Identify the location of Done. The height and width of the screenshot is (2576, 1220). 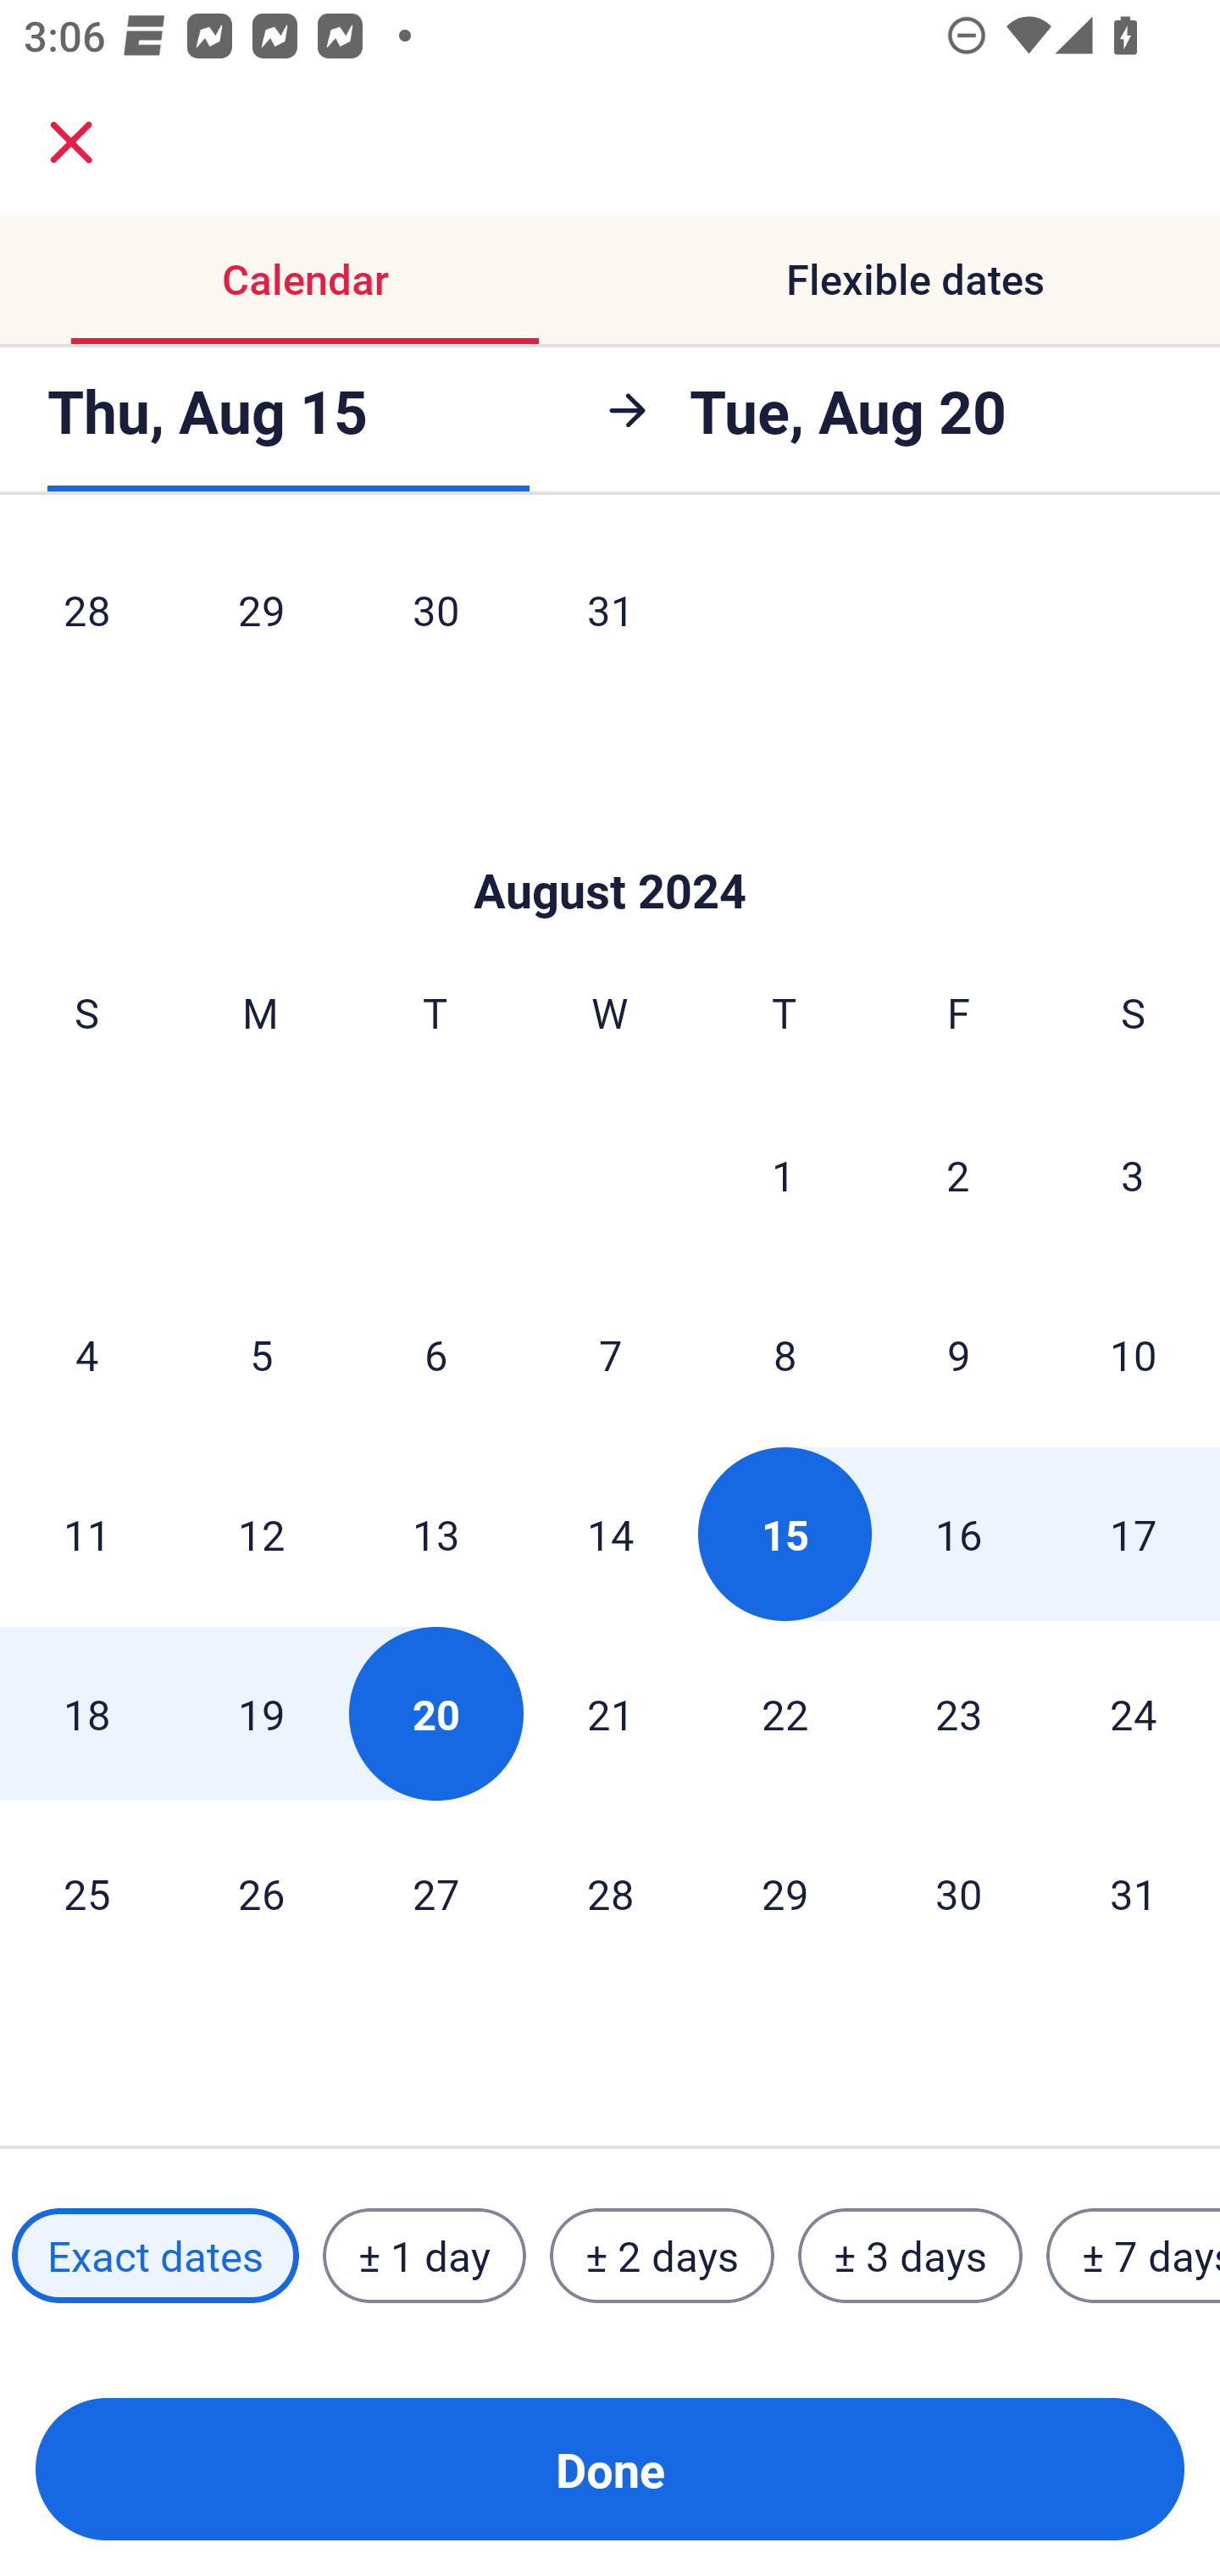
(610, 2469).